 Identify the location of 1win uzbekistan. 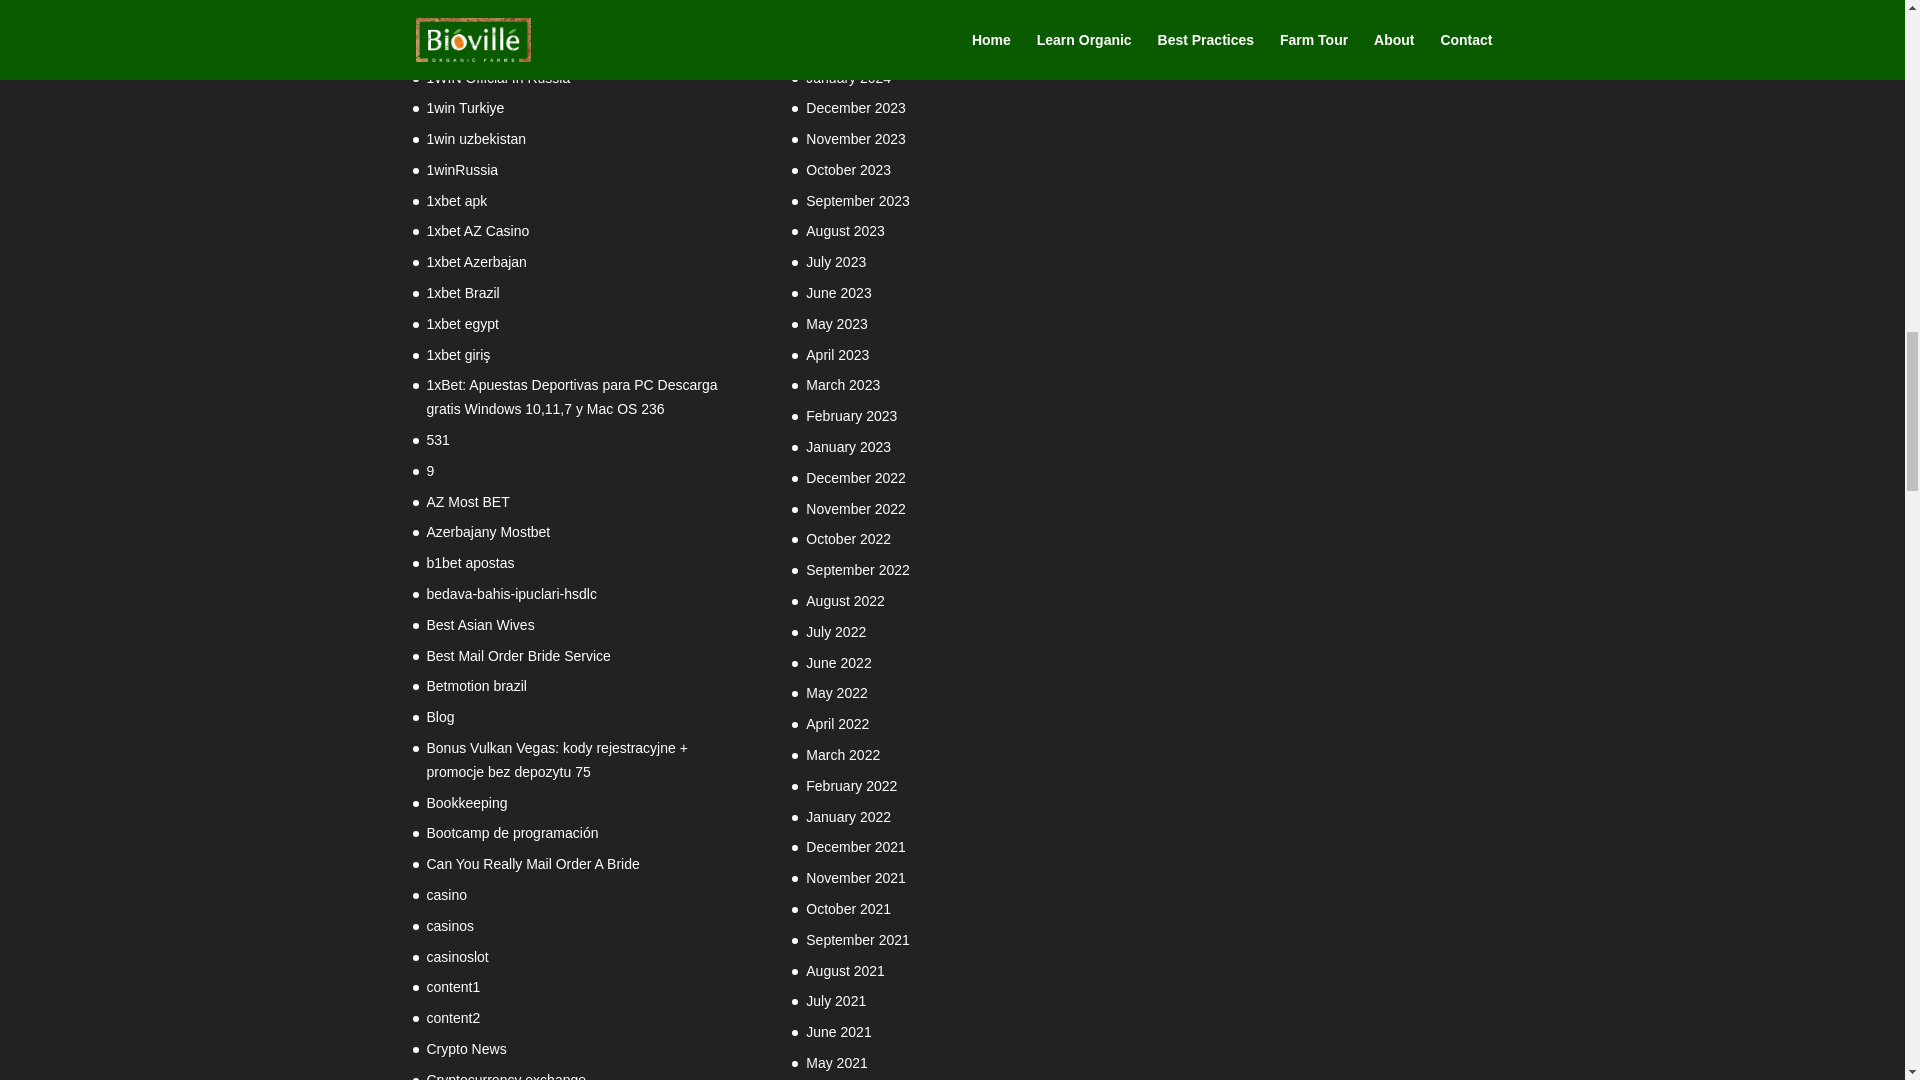
(476, 138).